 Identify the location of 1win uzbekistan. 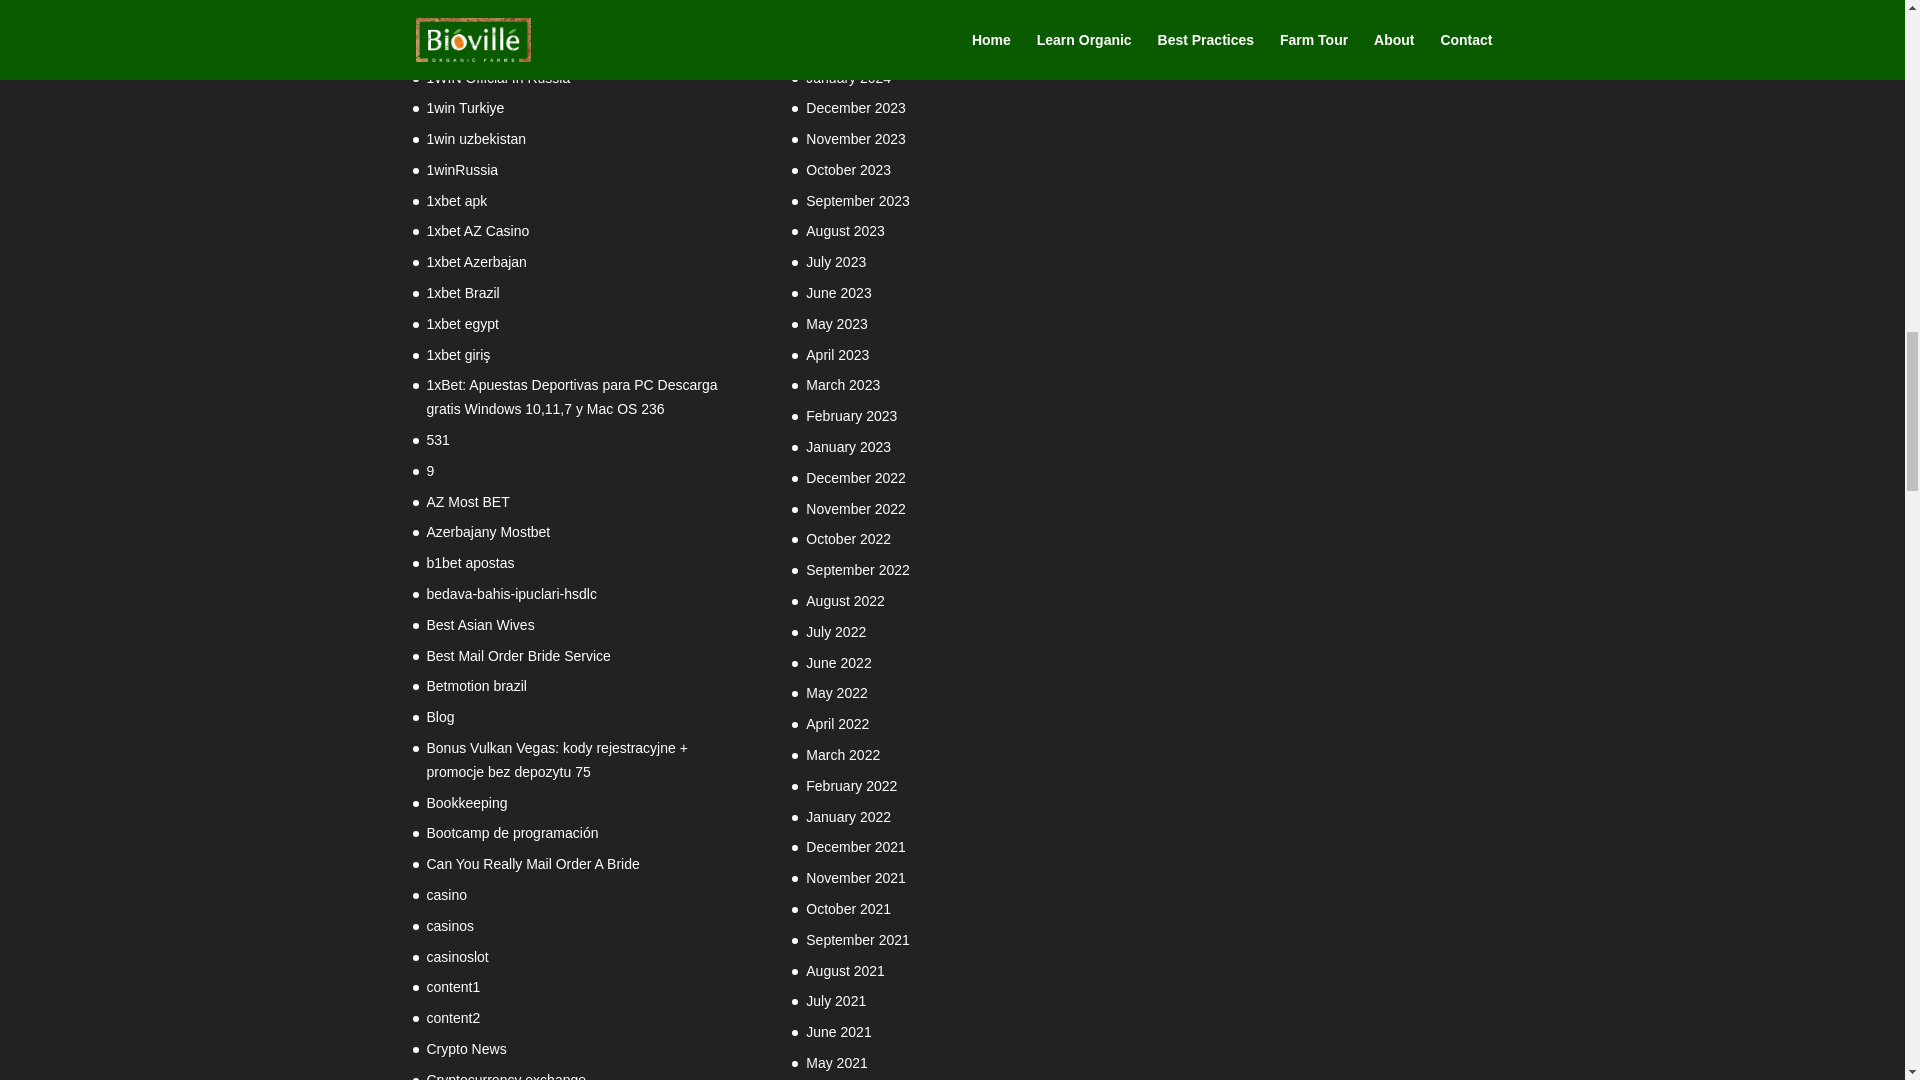
(476, 138).